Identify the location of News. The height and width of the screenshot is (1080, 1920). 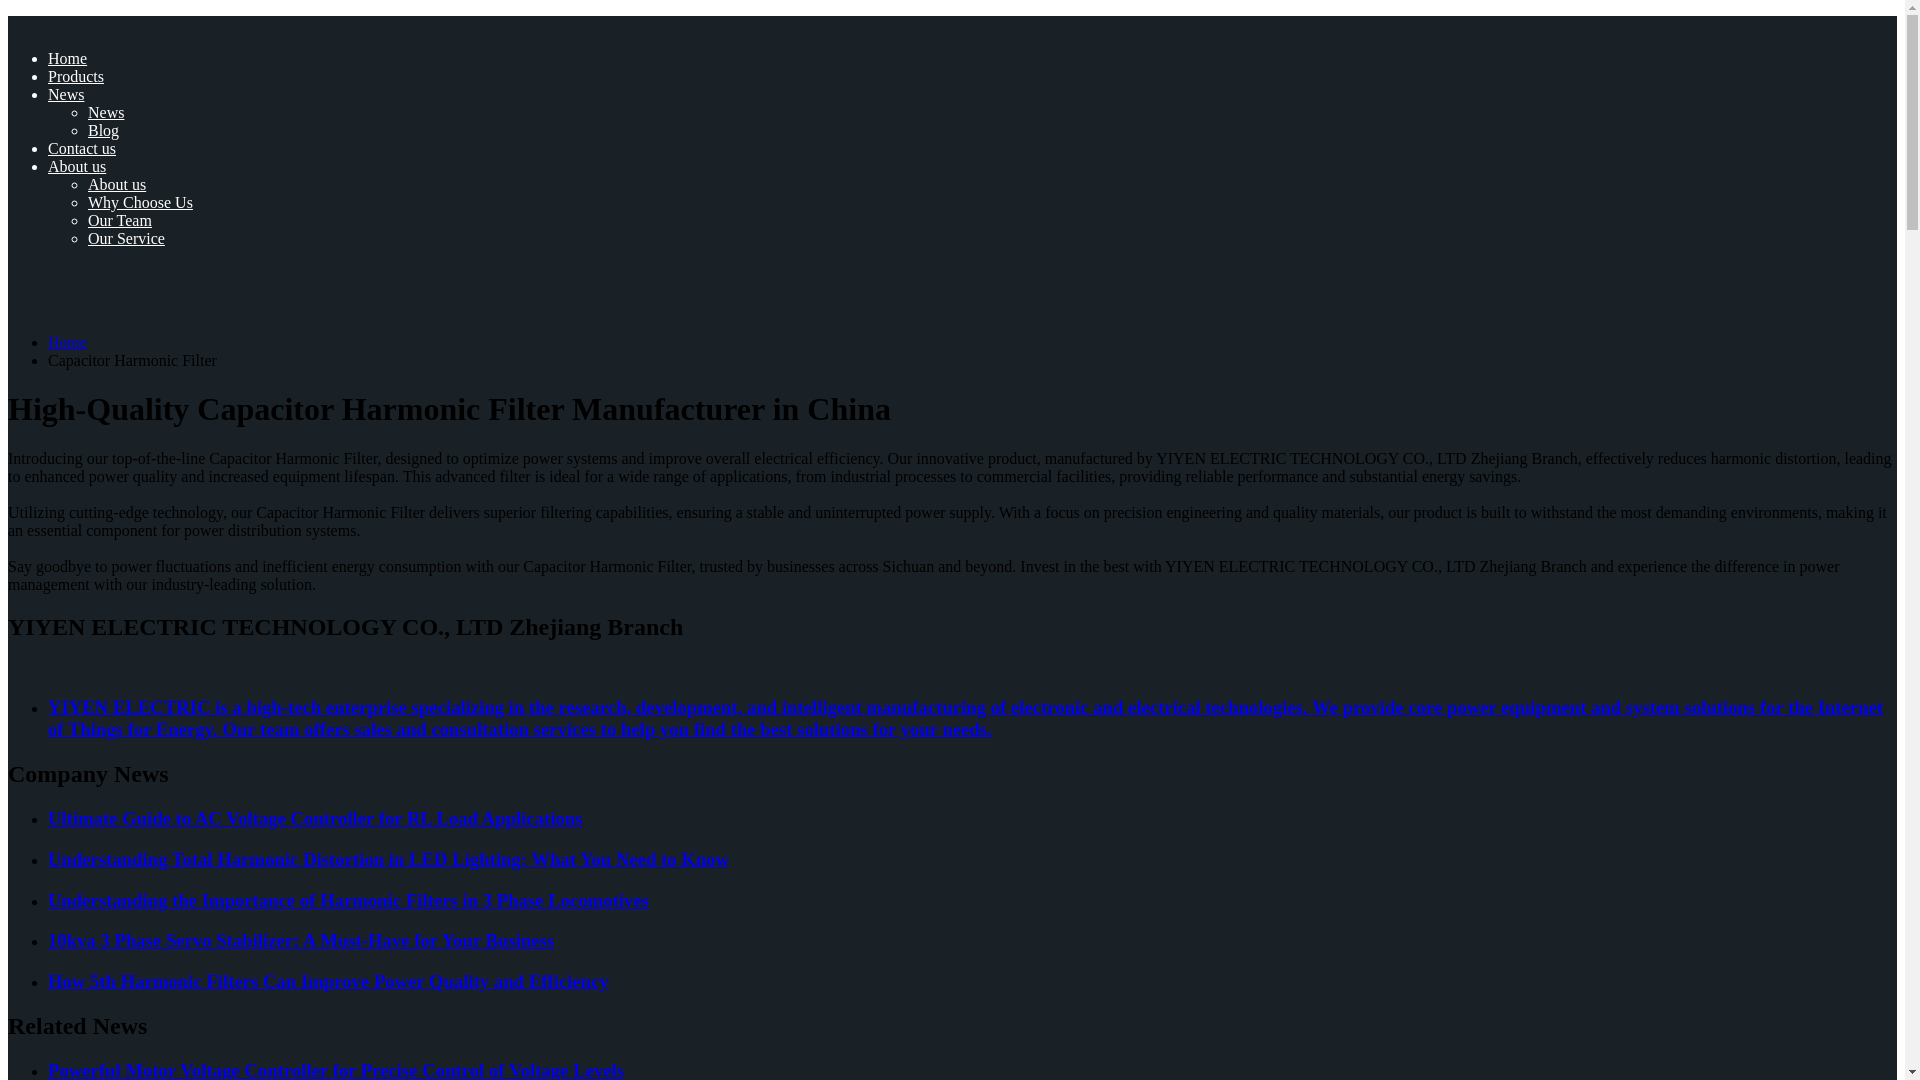
(66, 94).